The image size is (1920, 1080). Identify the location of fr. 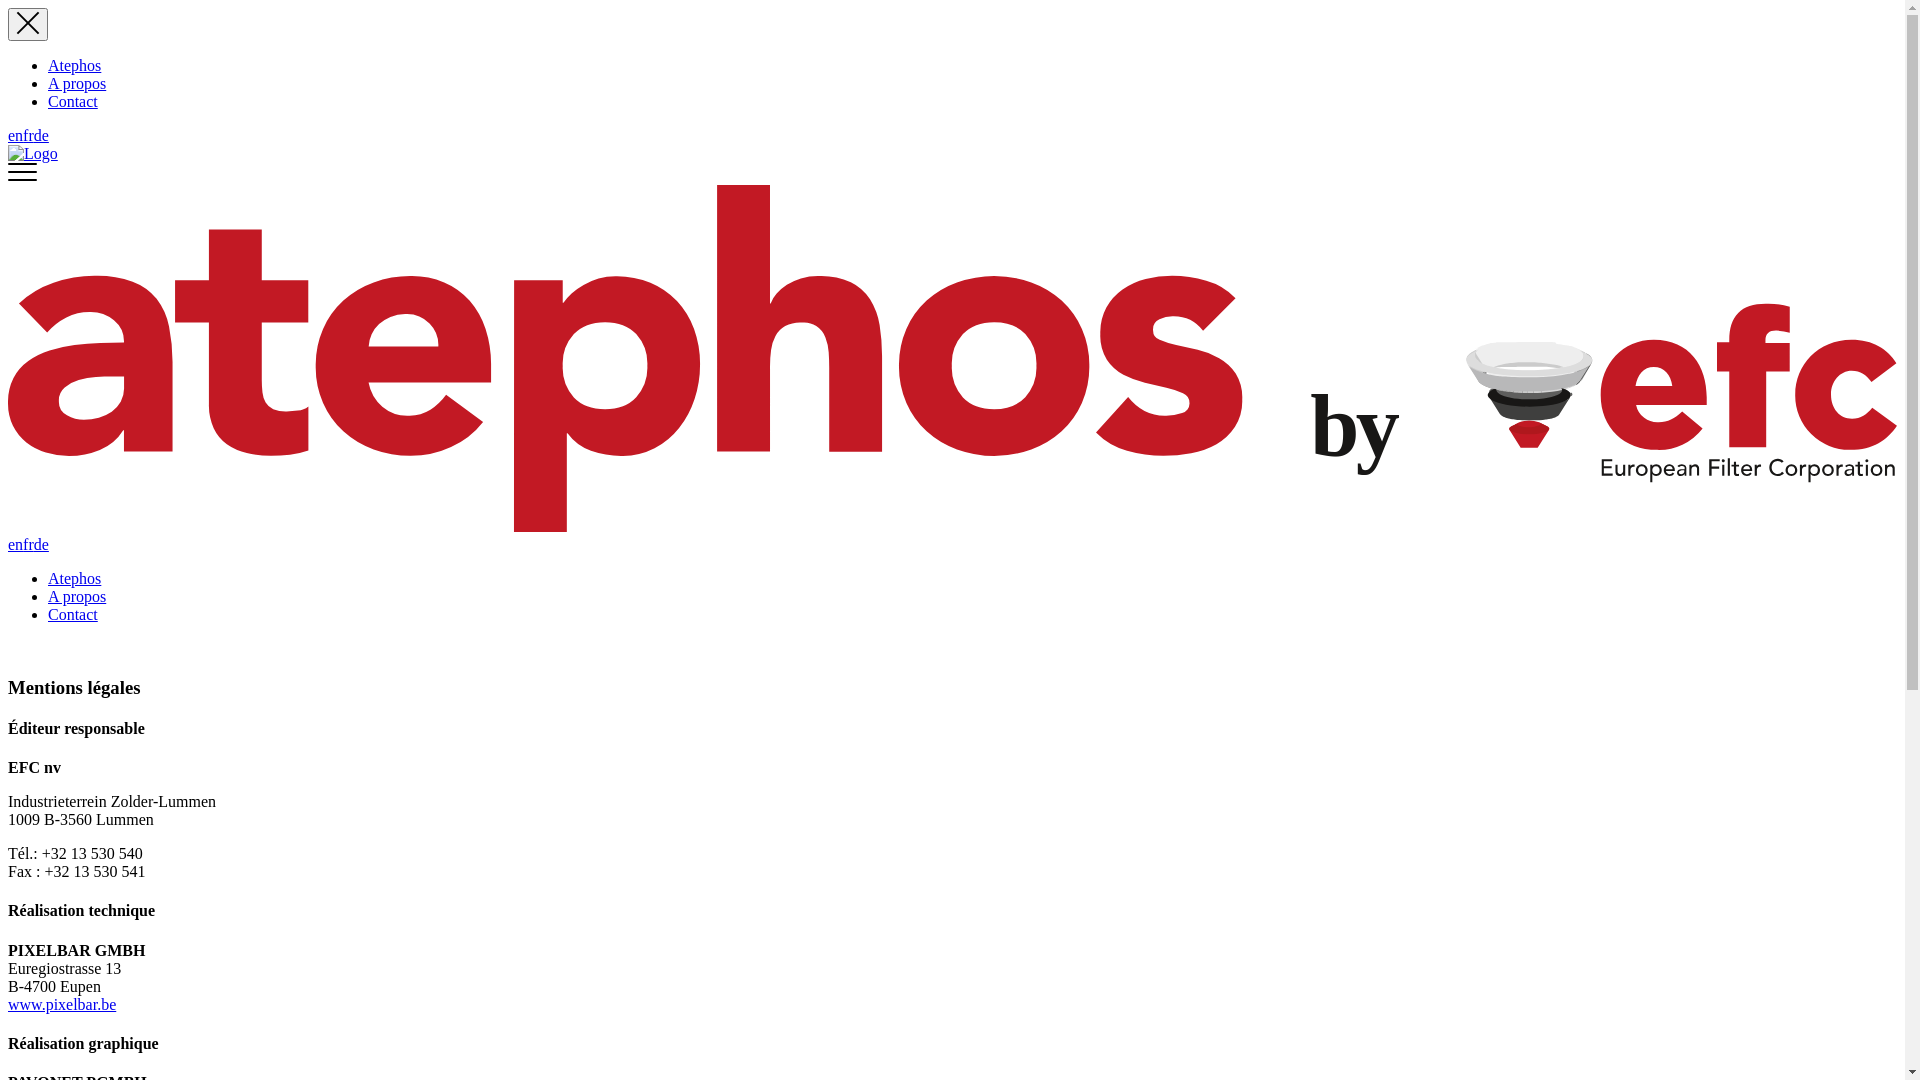
(28, 136).